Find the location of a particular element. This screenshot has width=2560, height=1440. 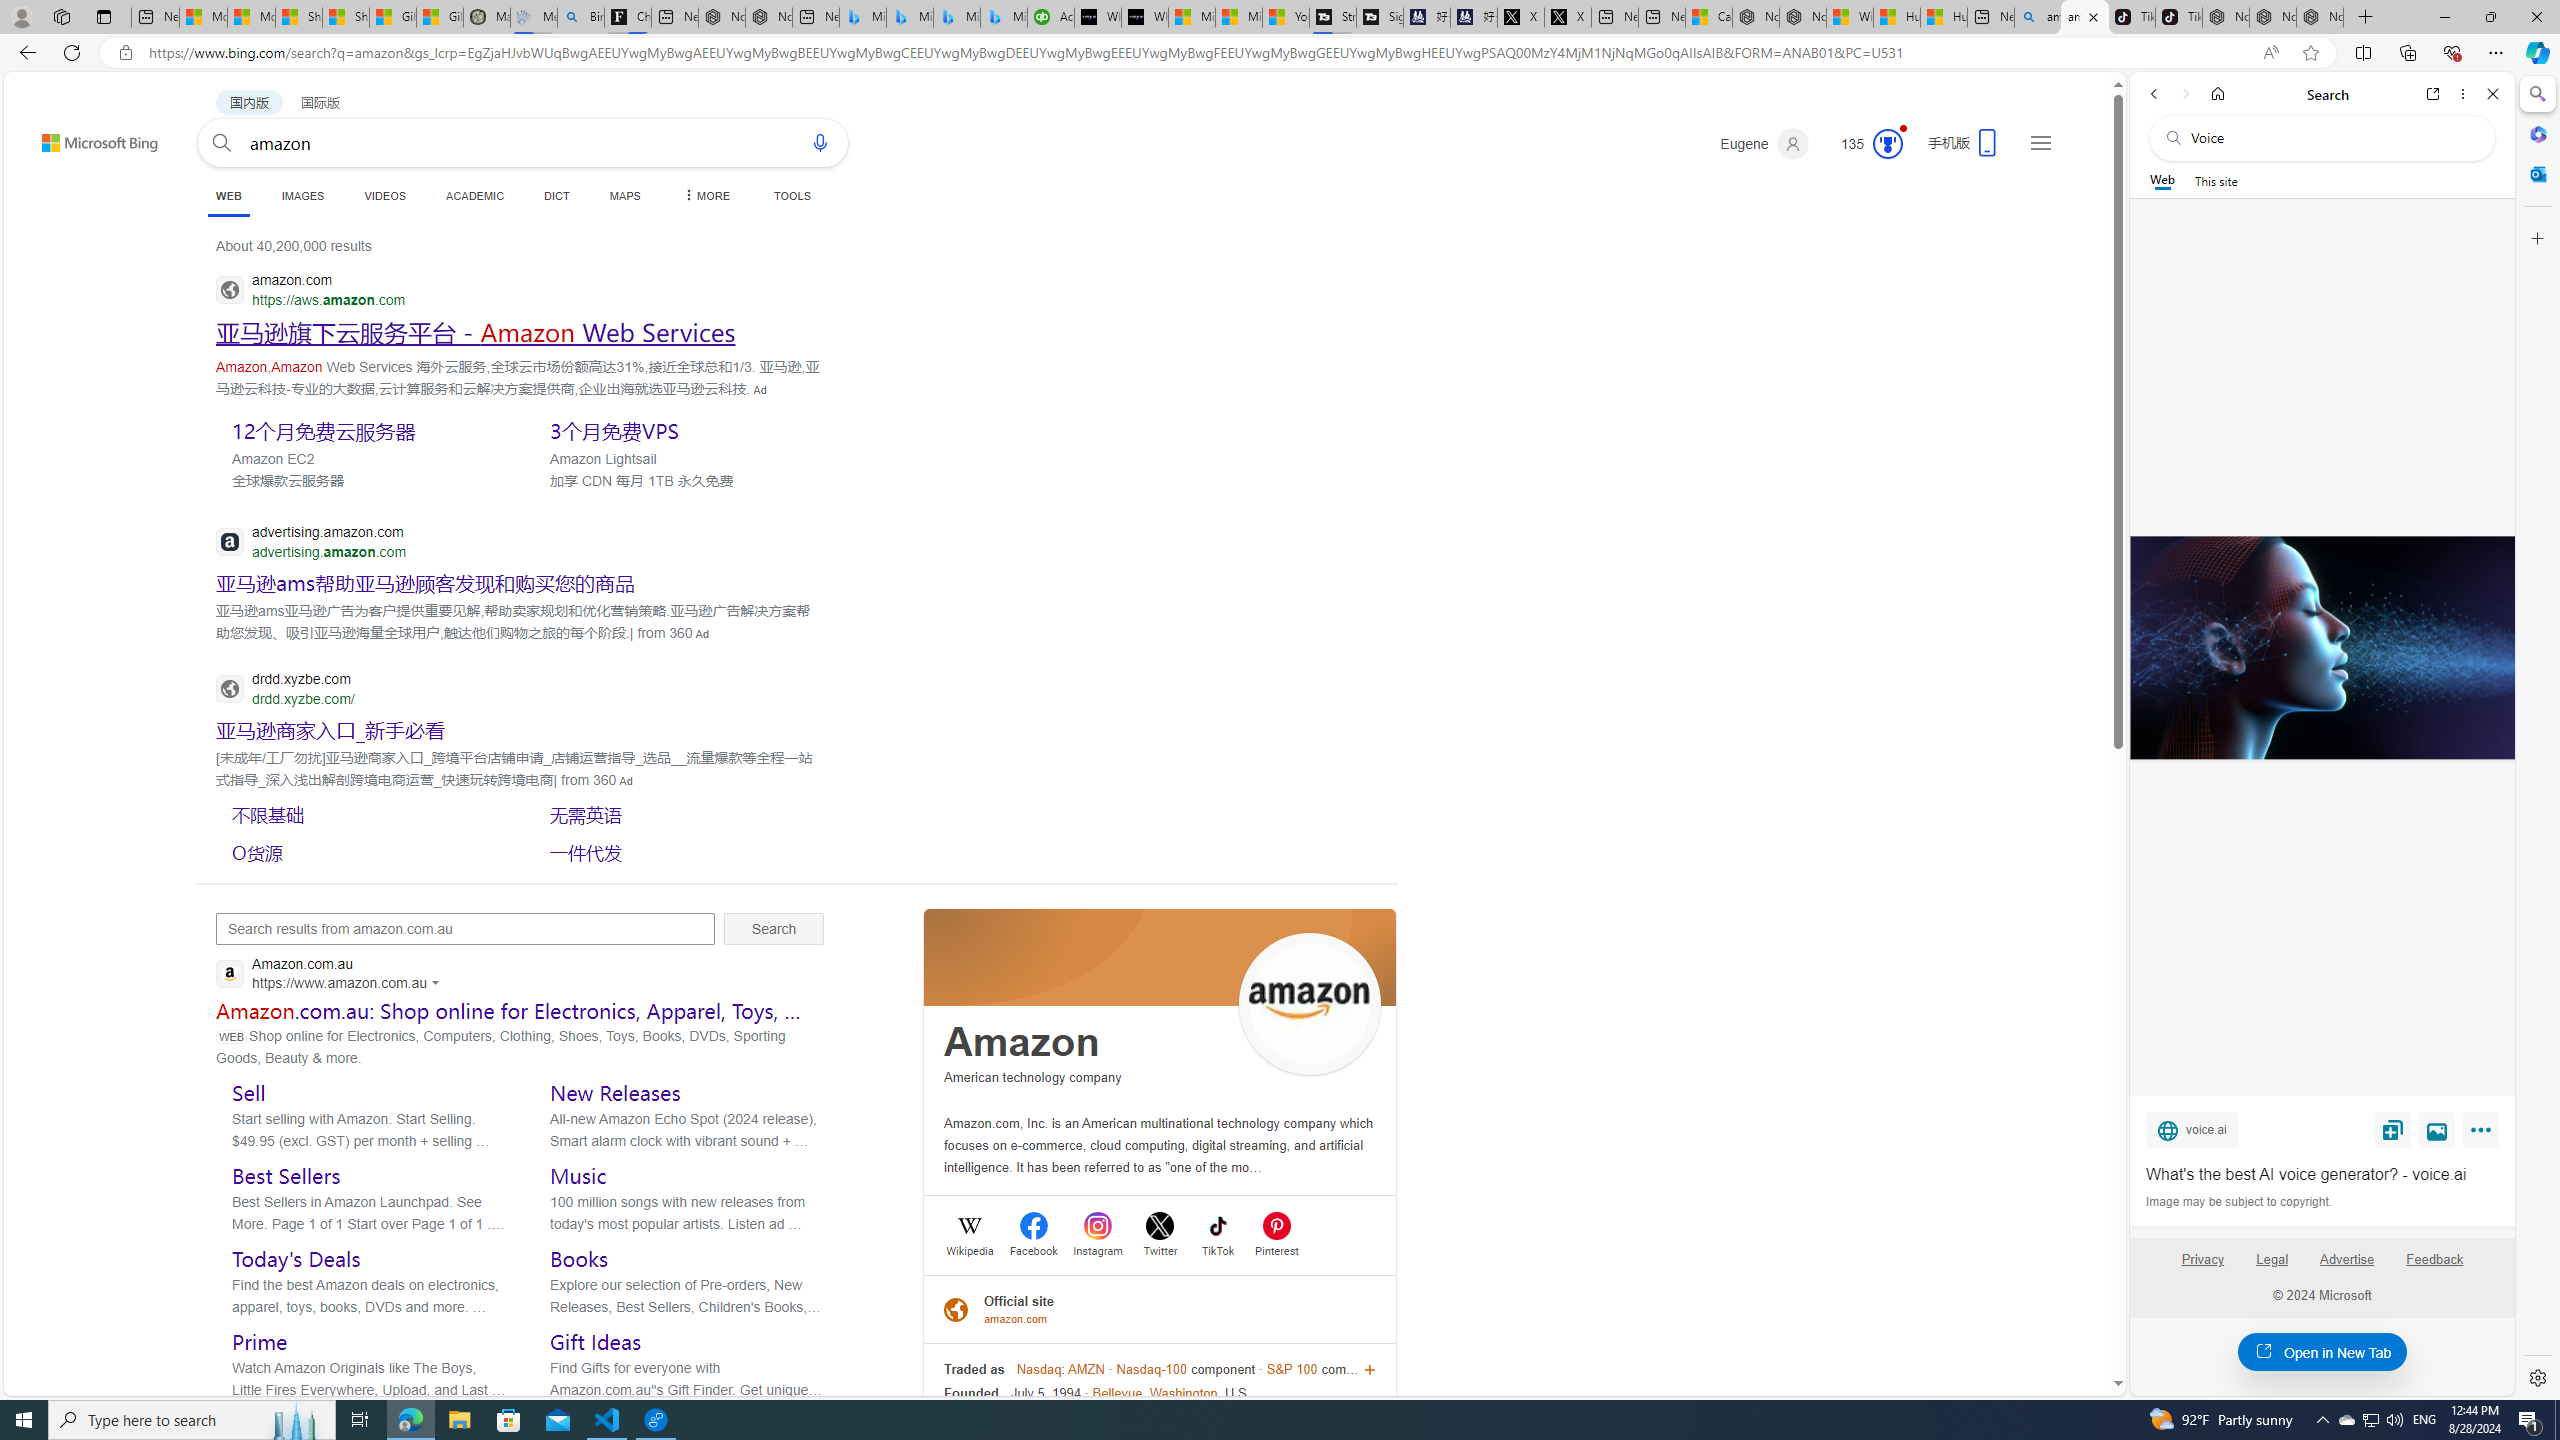

Music is located at coordinates (578, 1176).